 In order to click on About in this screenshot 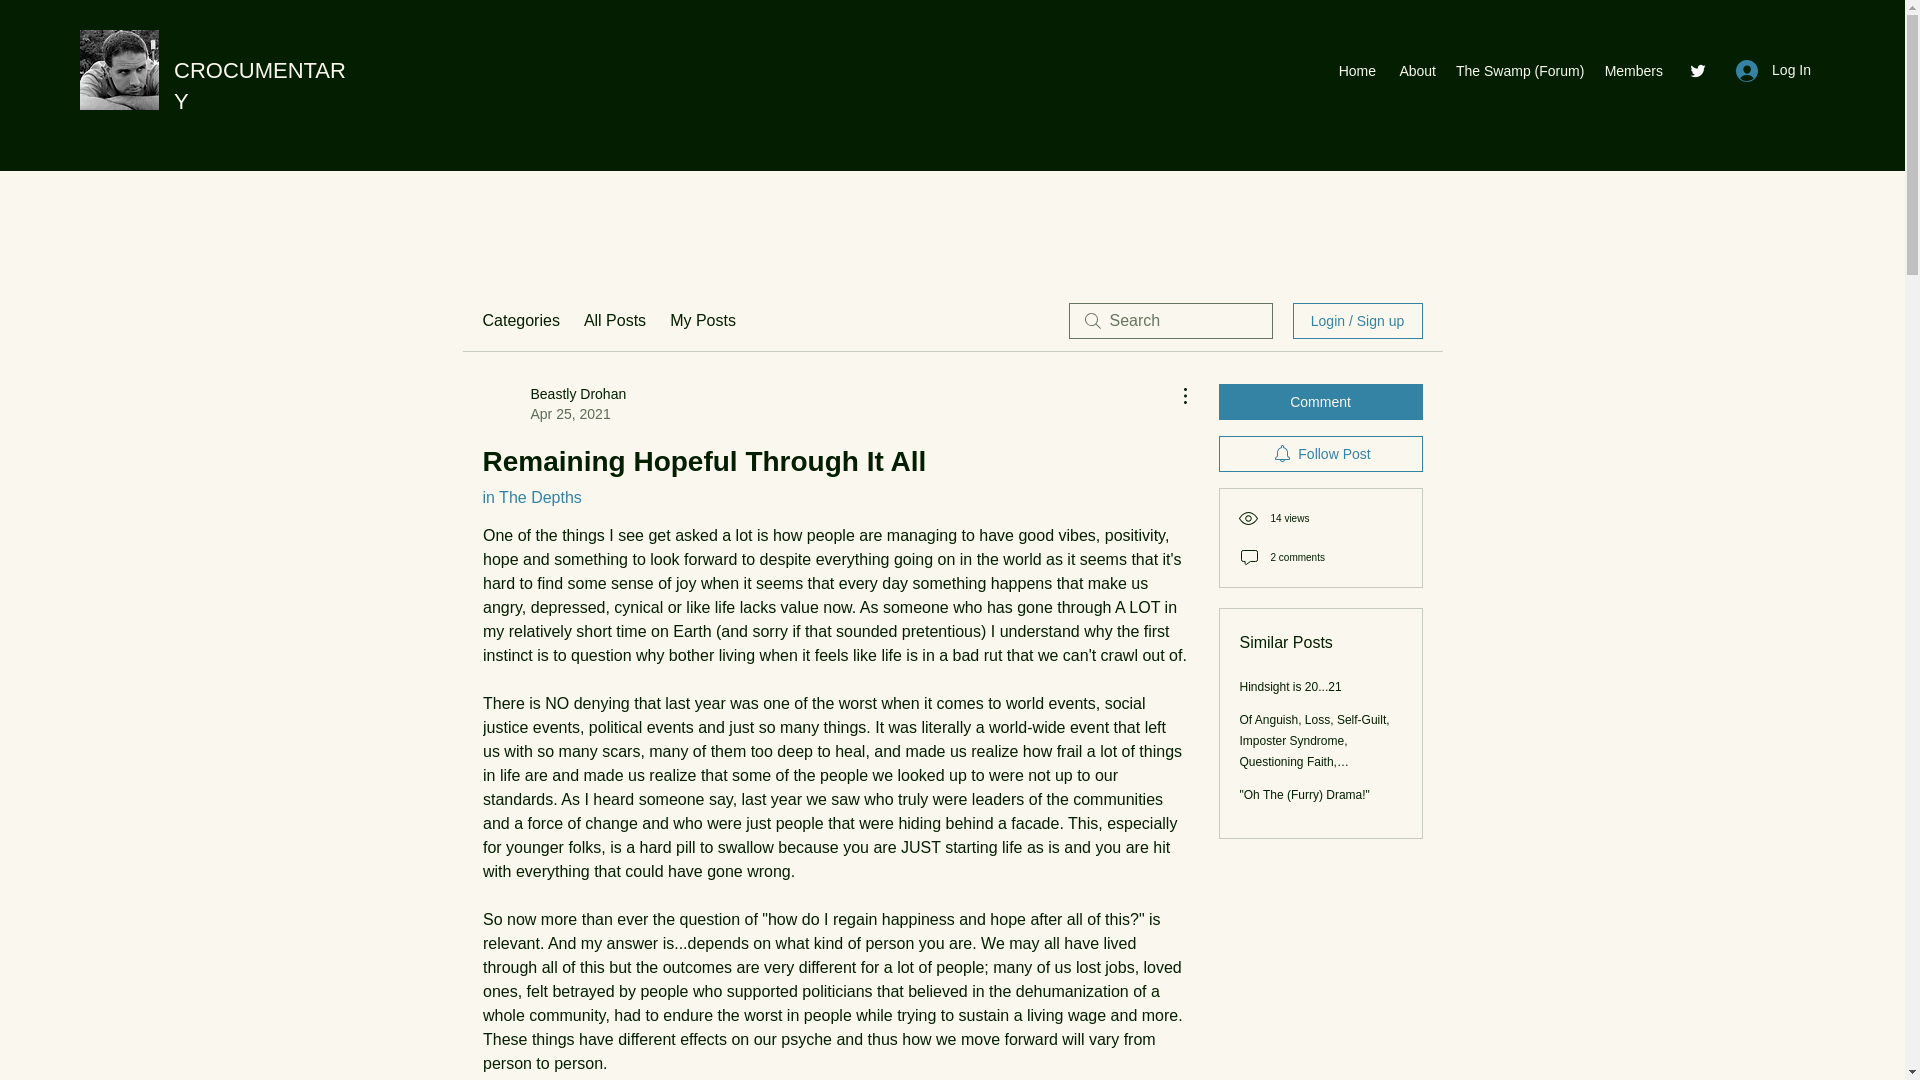, I will do `click(1416, 71)`.